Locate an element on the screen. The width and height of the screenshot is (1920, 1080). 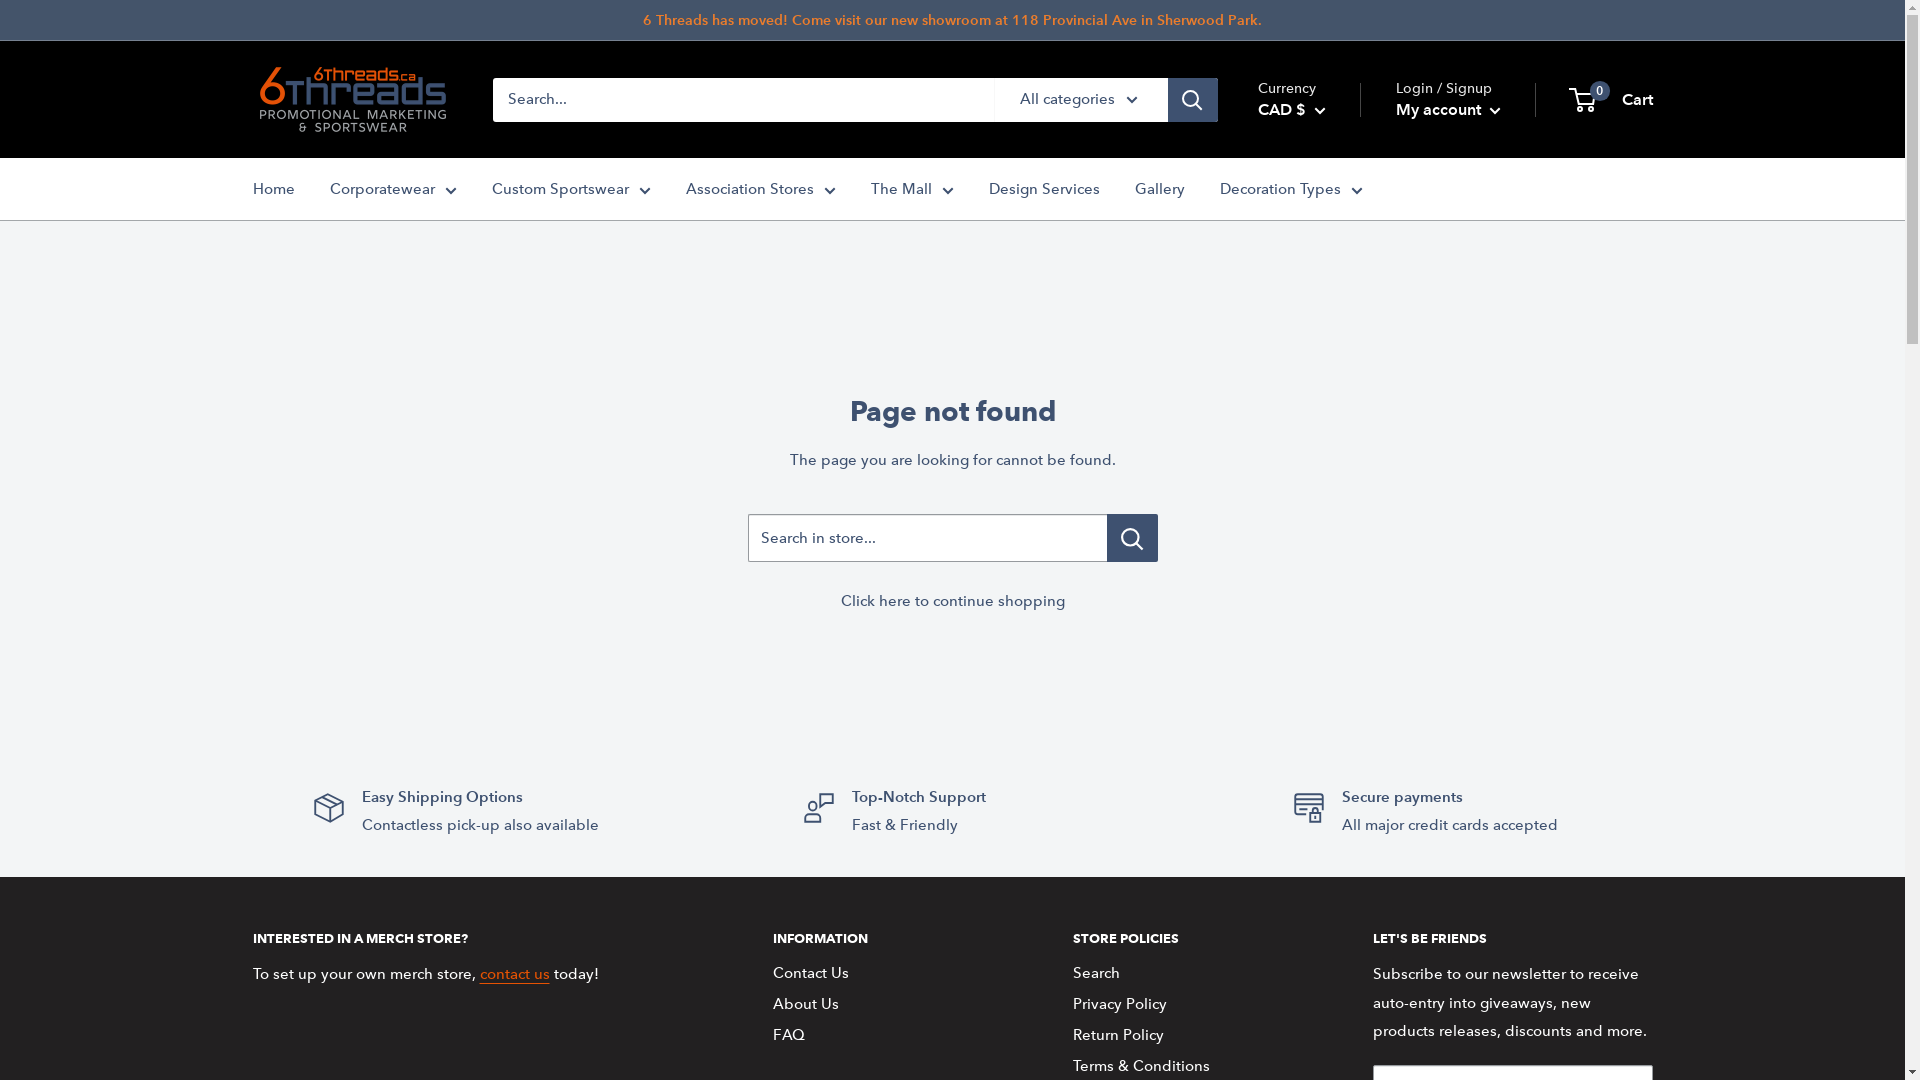
BDT is located at coordinates (1322, 620).